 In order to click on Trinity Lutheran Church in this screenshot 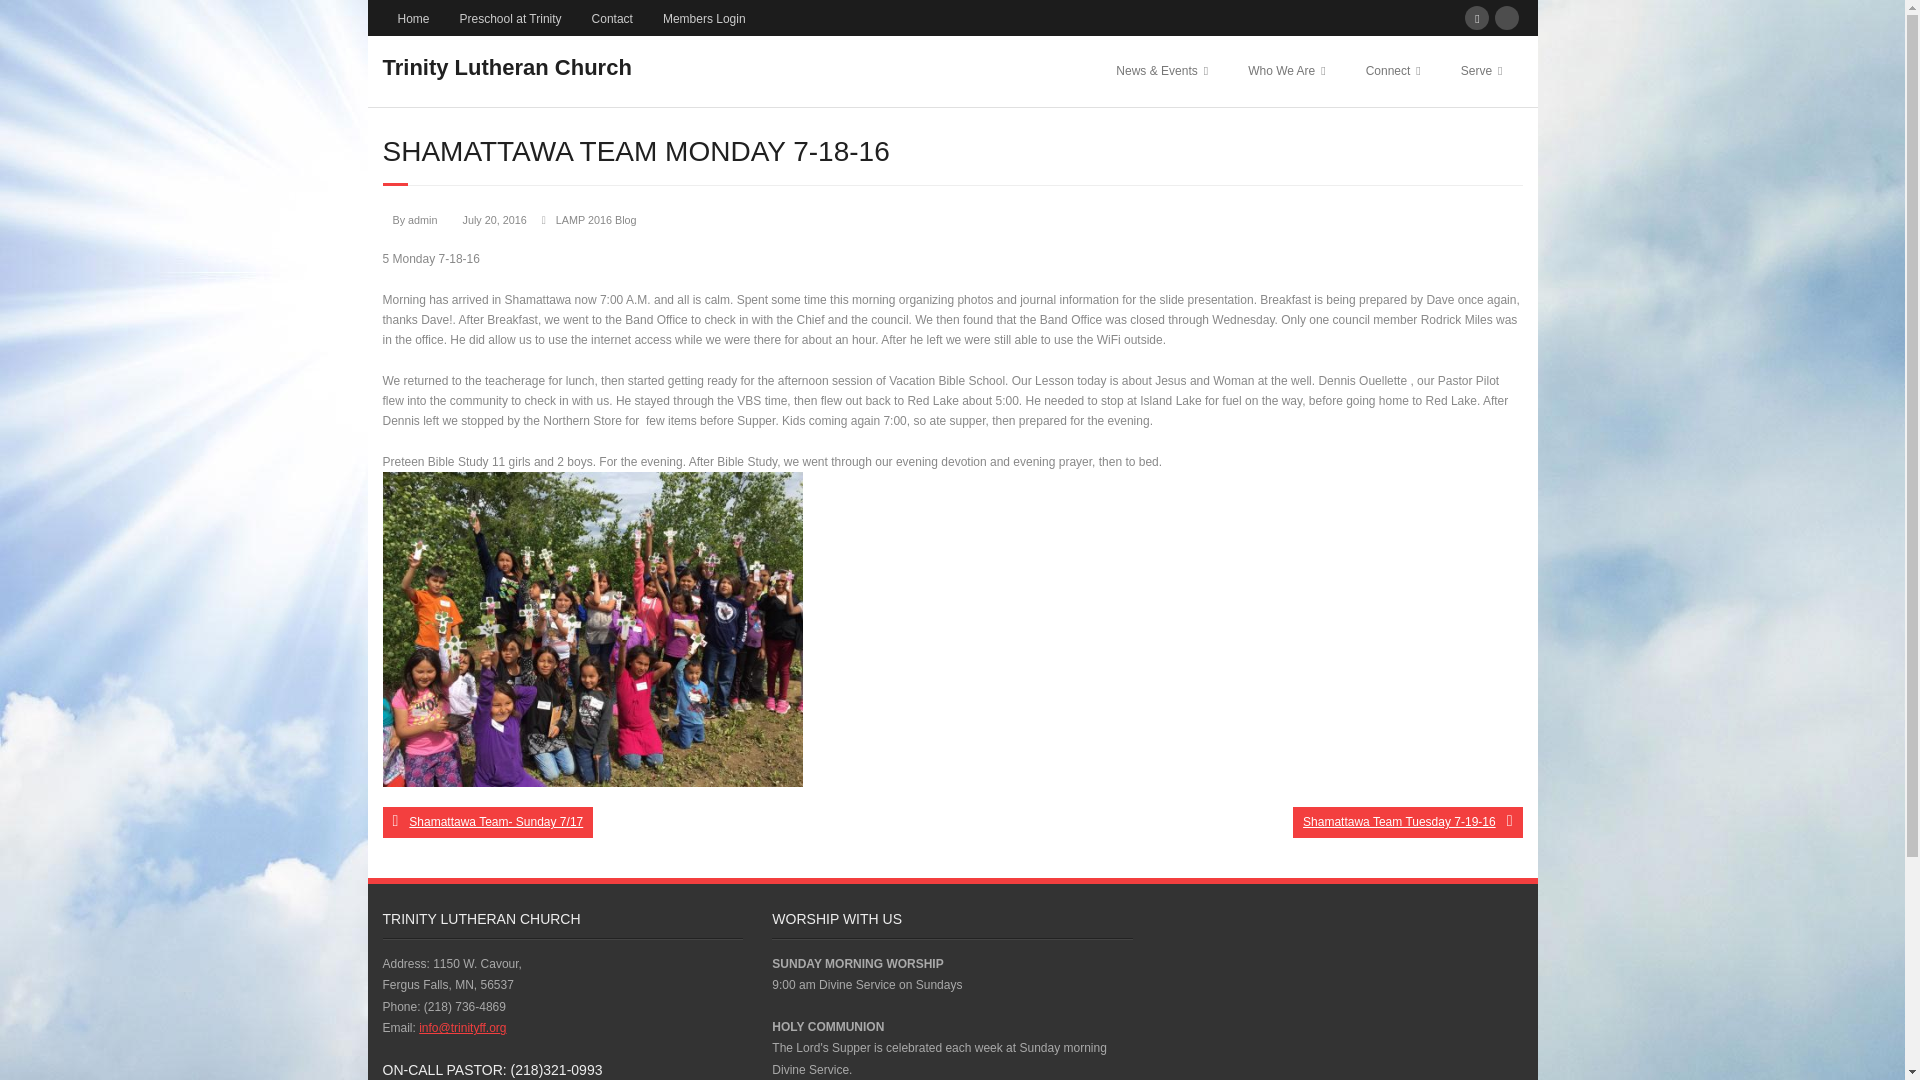, I will do `click(506, 67)`.